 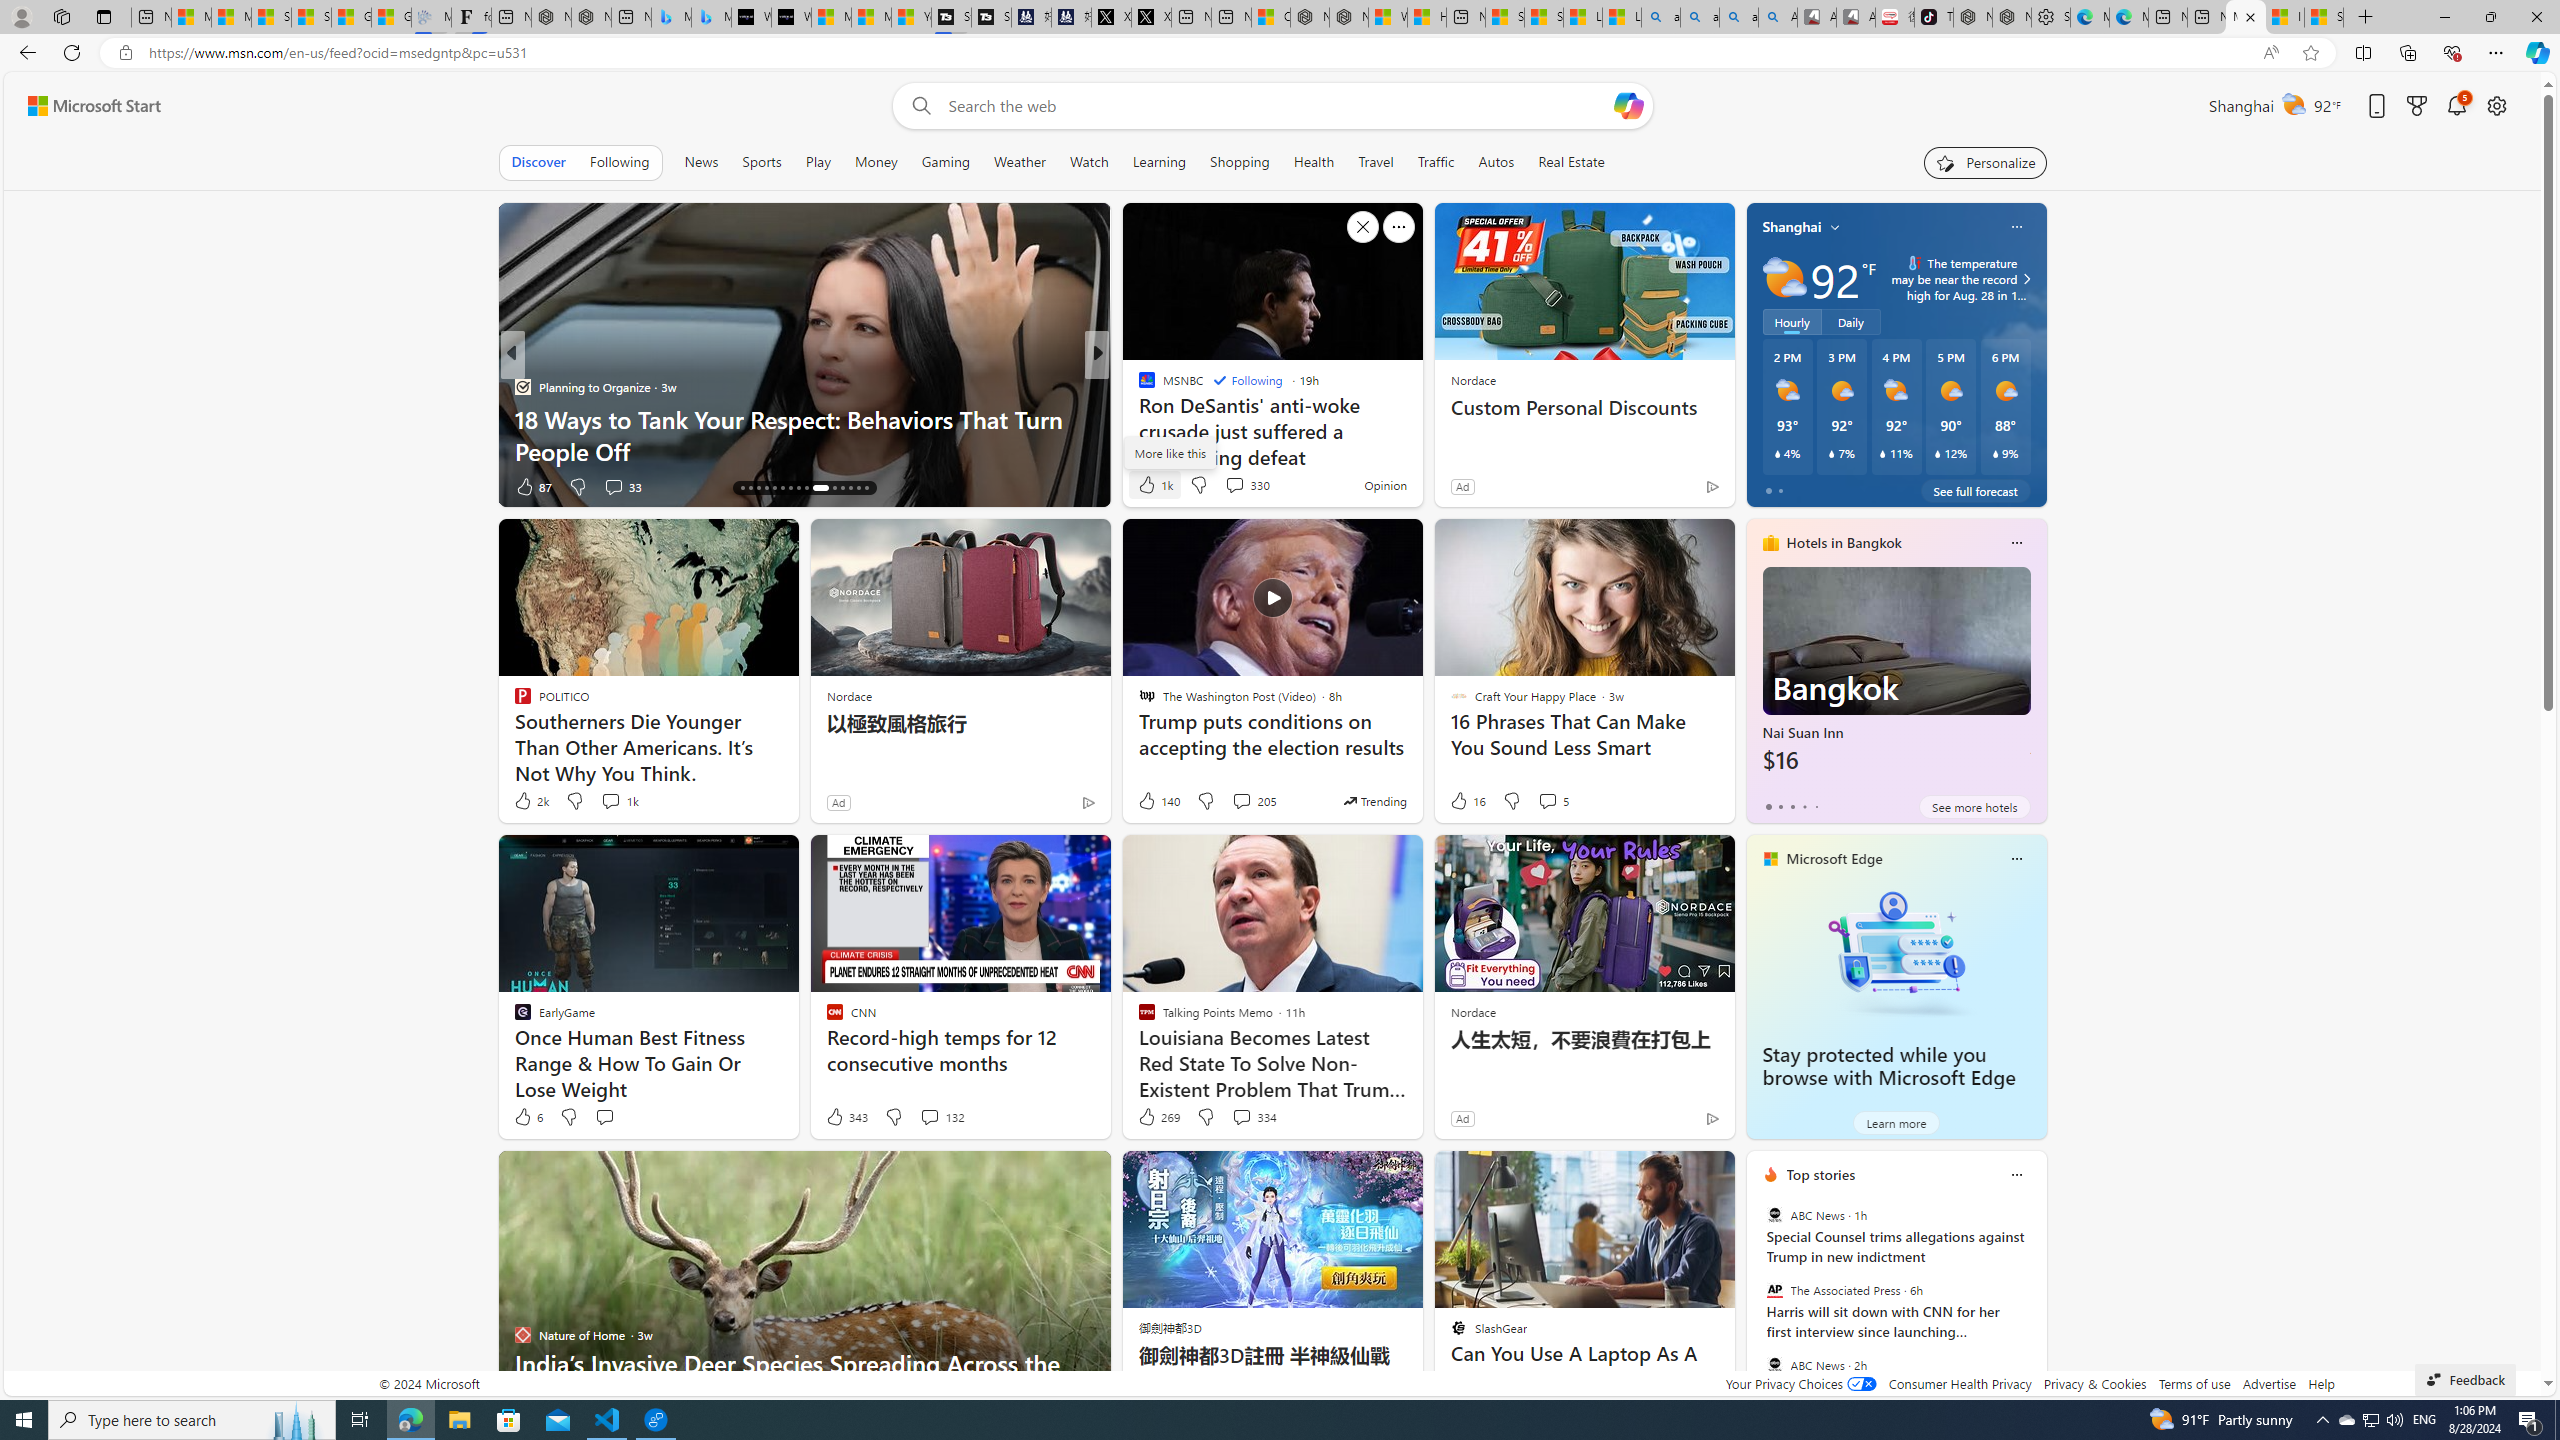 What do you see at coordinates (1148, 486) in the screenshot?
I see `44 Like` at bounding box center [1148, 486].